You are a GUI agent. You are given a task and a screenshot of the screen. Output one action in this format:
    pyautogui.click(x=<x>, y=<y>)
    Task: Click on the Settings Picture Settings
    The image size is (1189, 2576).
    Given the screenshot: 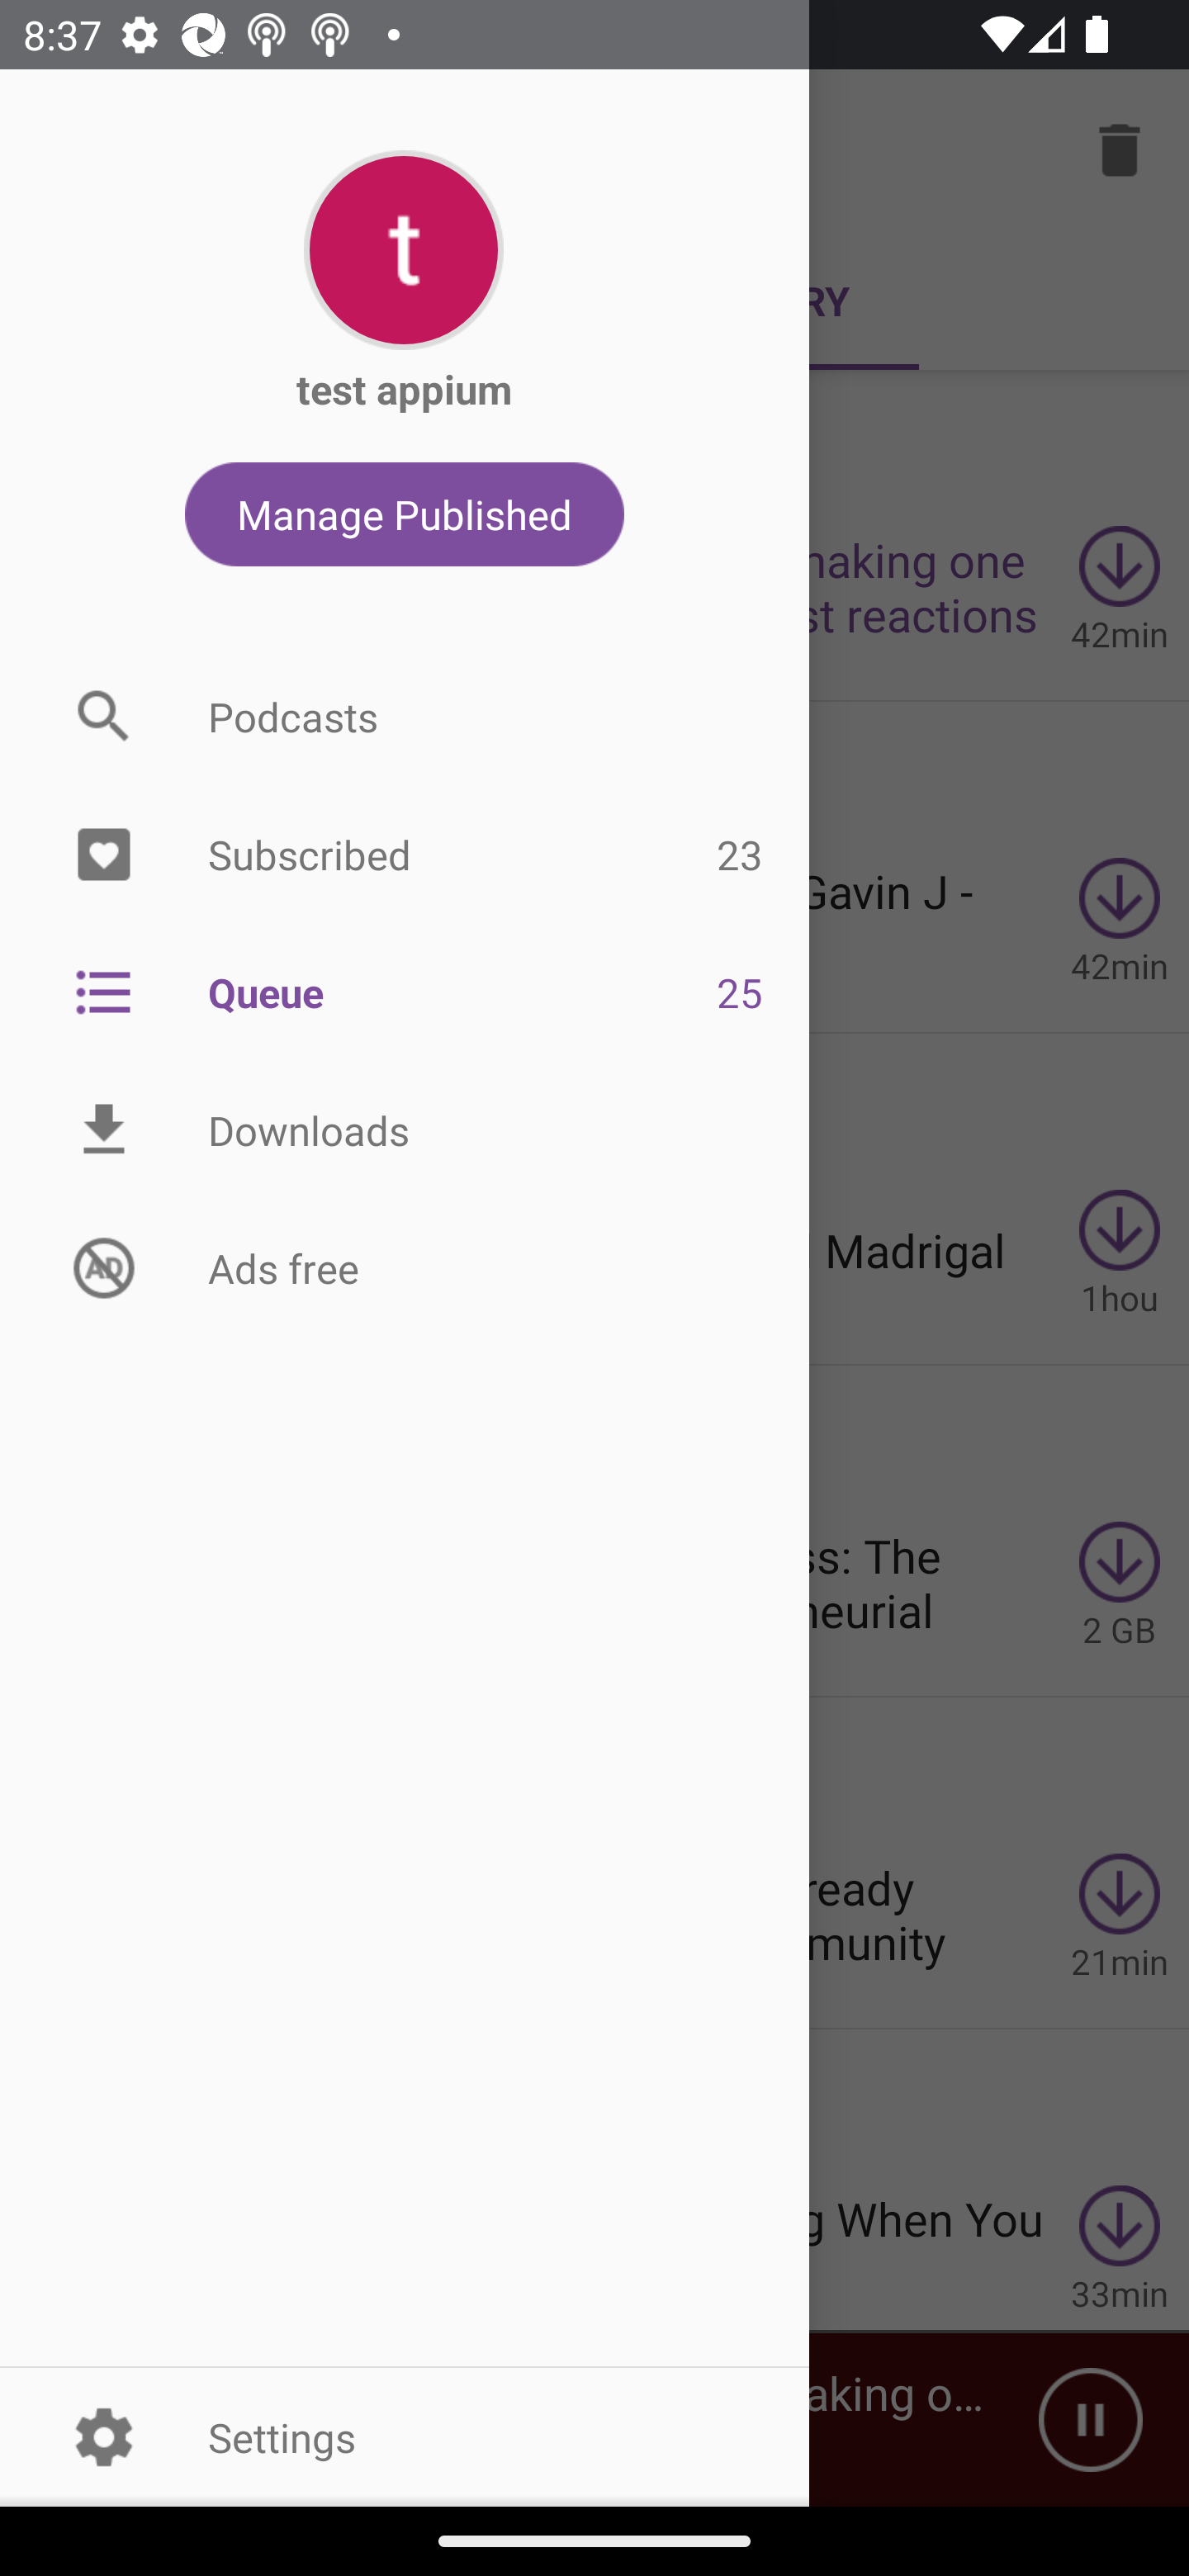 What is the action you would take?
    pyautogui.click(x=405, y=2436)
    